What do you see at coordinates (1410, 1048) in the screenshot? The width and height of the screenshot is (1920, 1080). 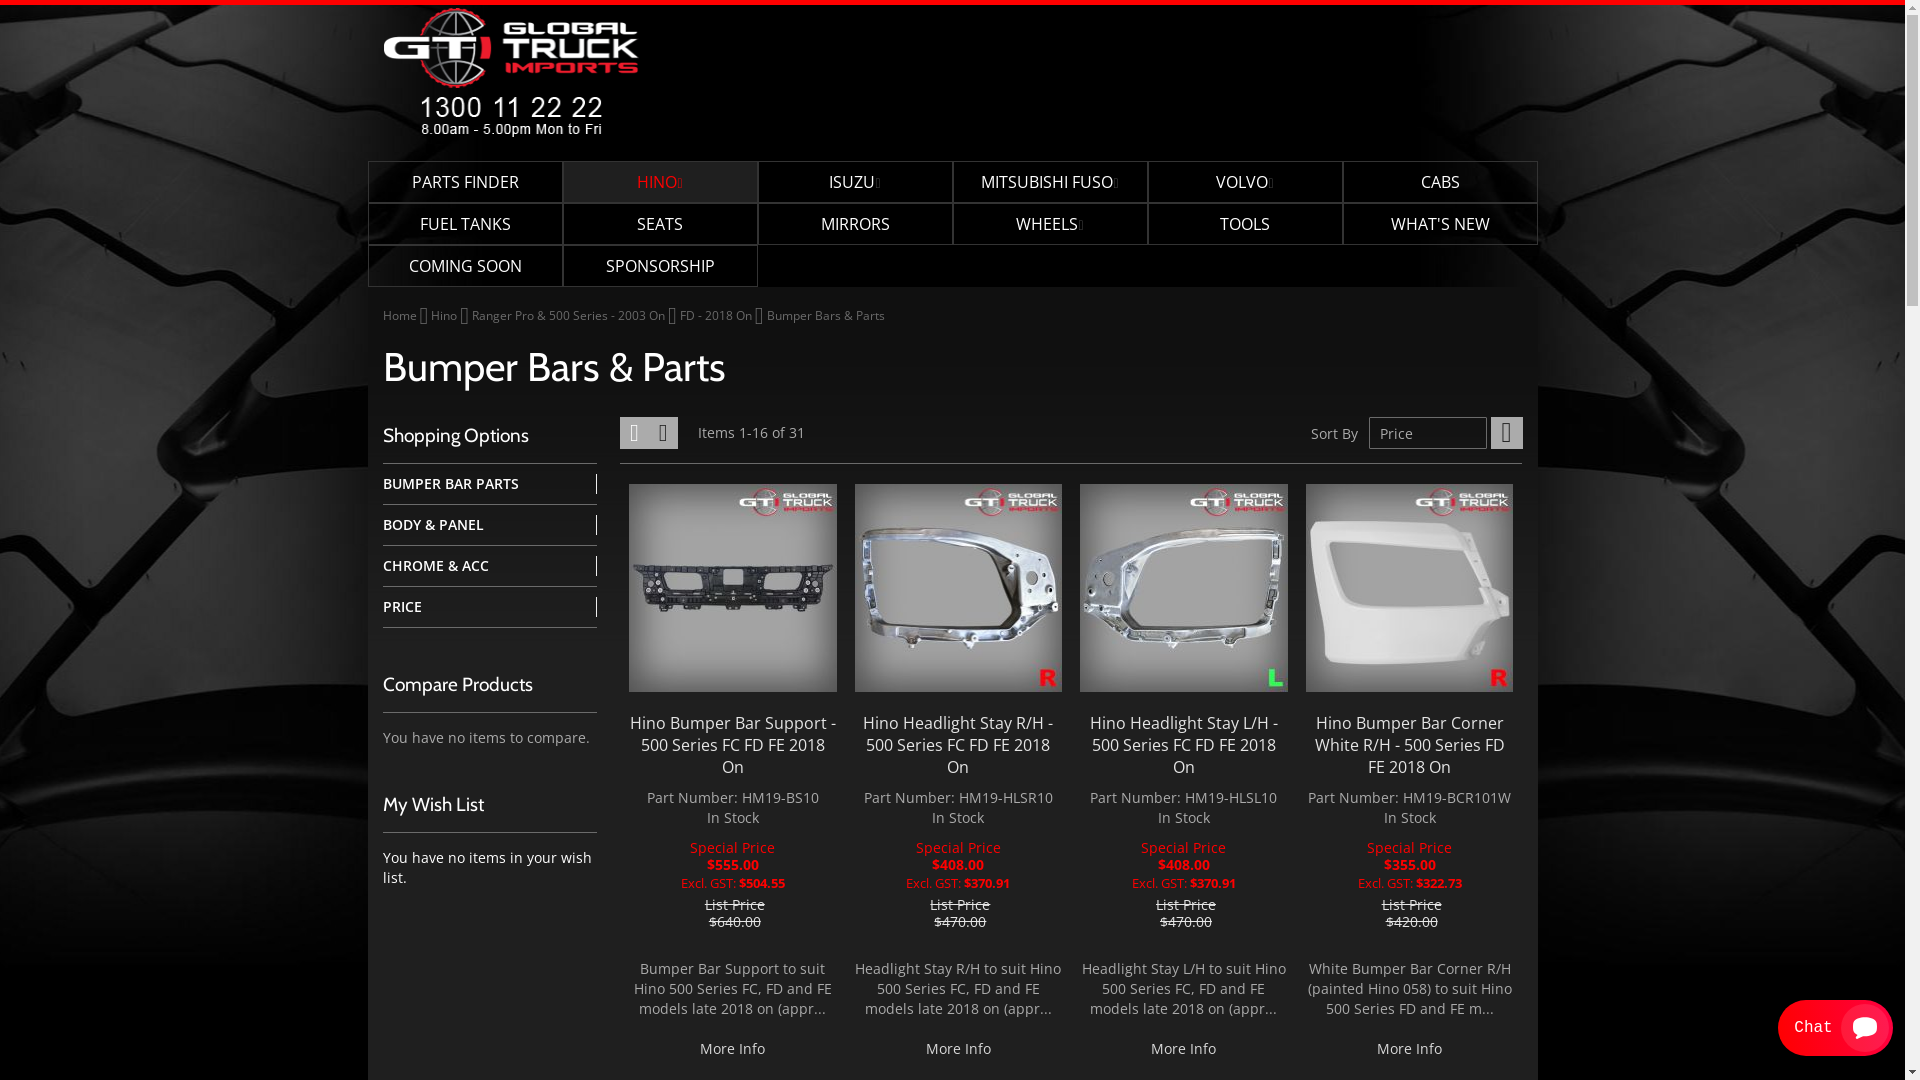 I see `More Info` at bounding box center [1410, 1048].